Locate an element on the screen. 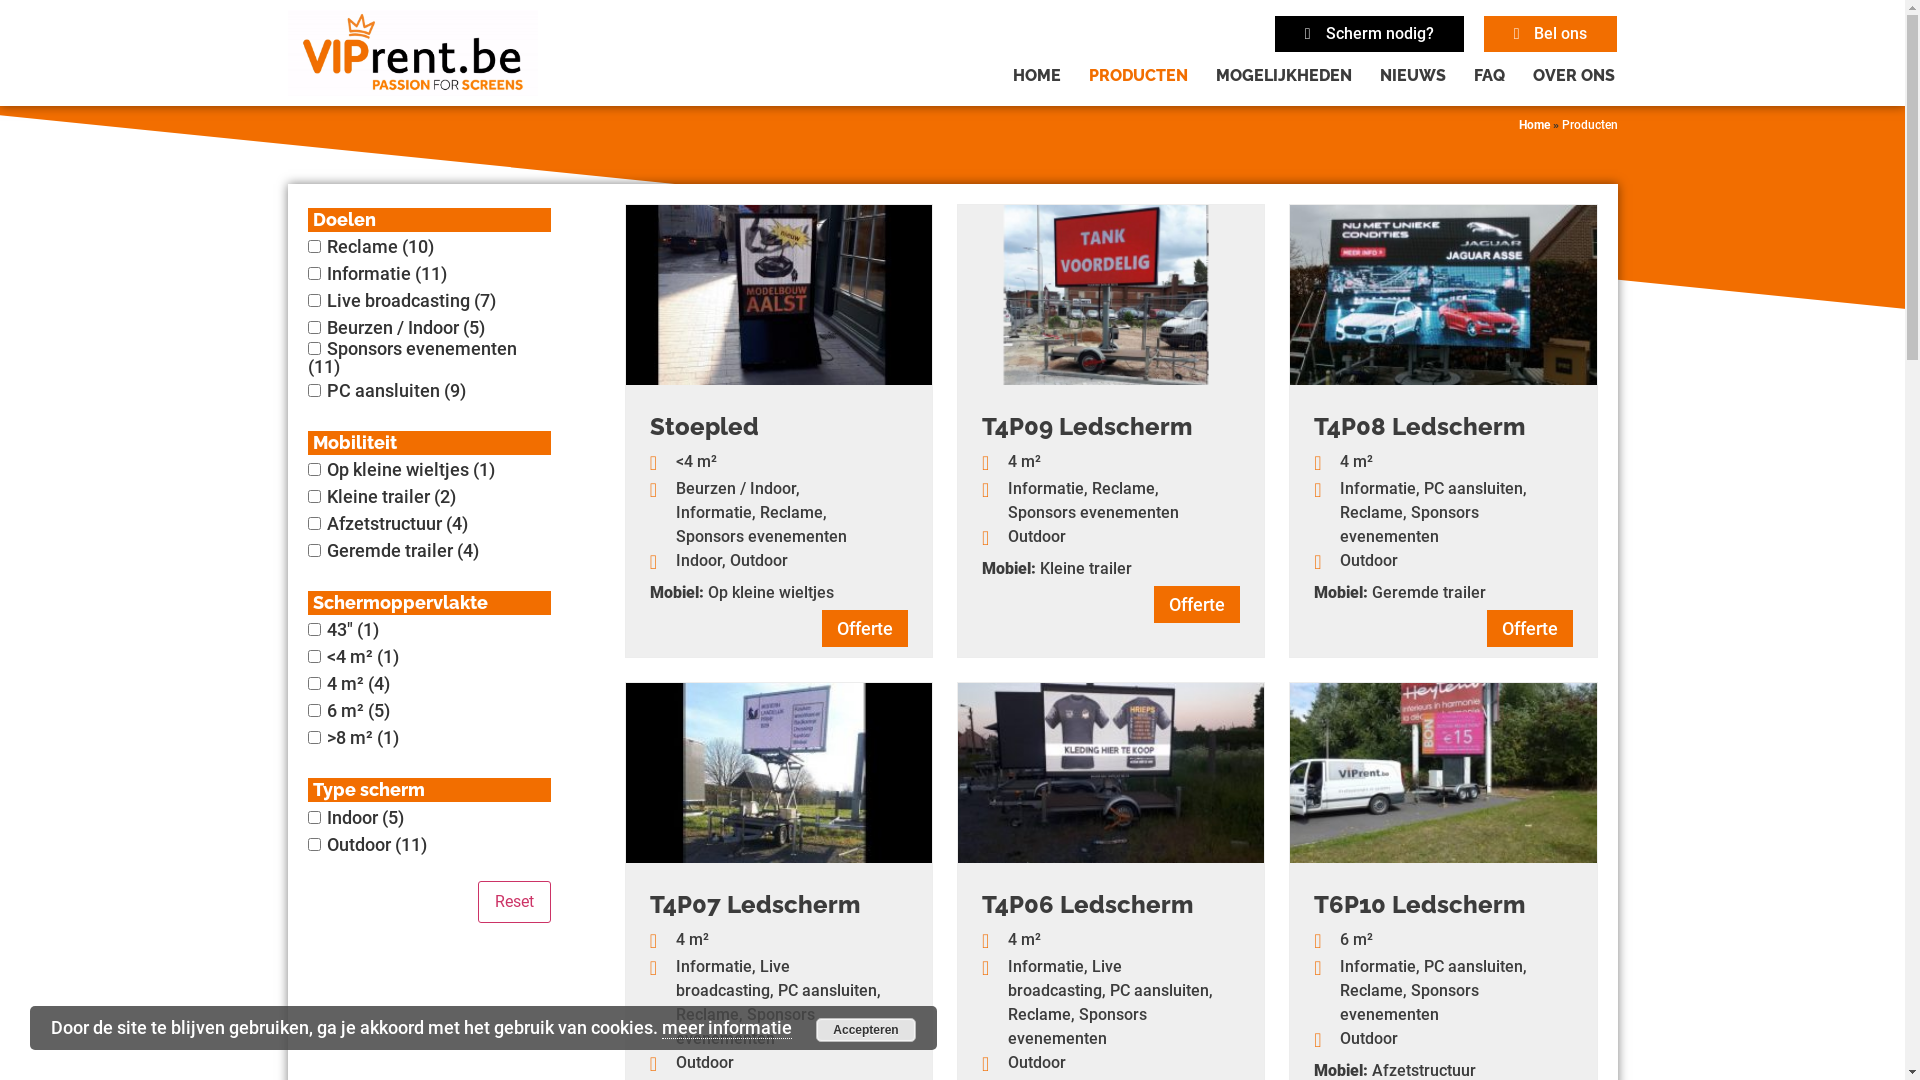 The width and height of the screenshot is (1920, 1080). HOME is located at coordinates (1037, 76).